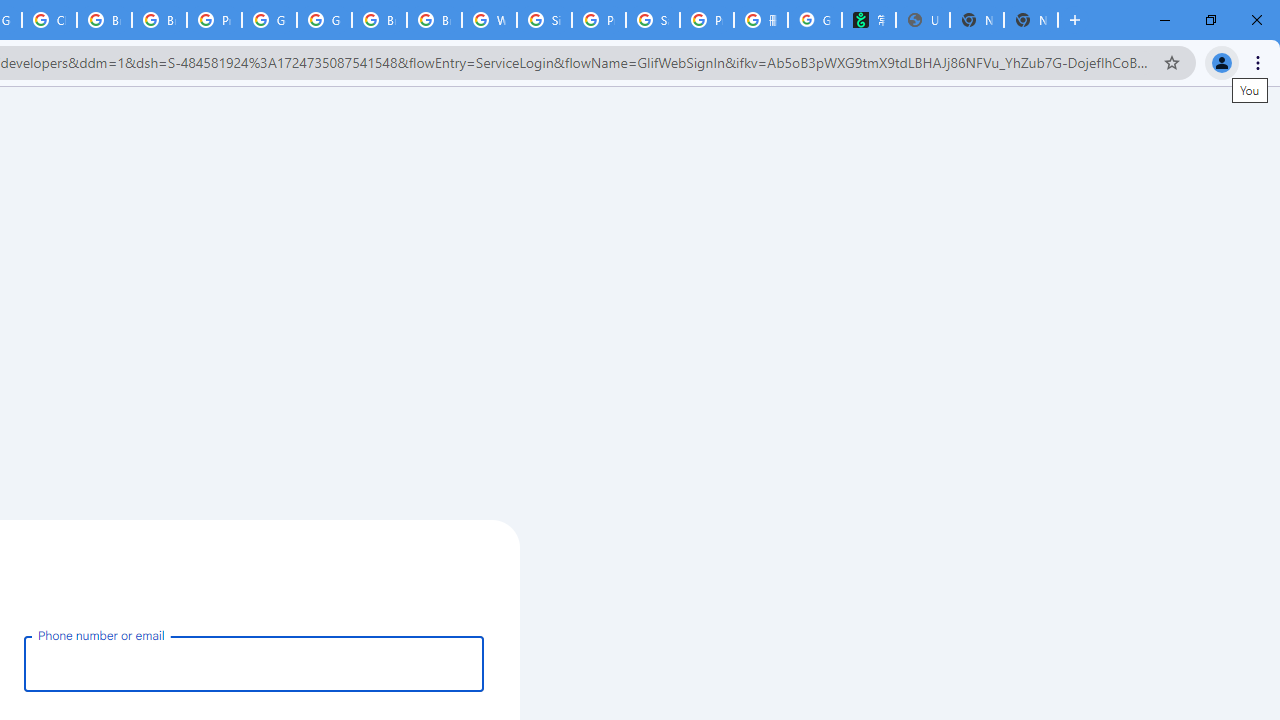 The image size is (1280, 720). I want to click on Close, so click(1256, 20).